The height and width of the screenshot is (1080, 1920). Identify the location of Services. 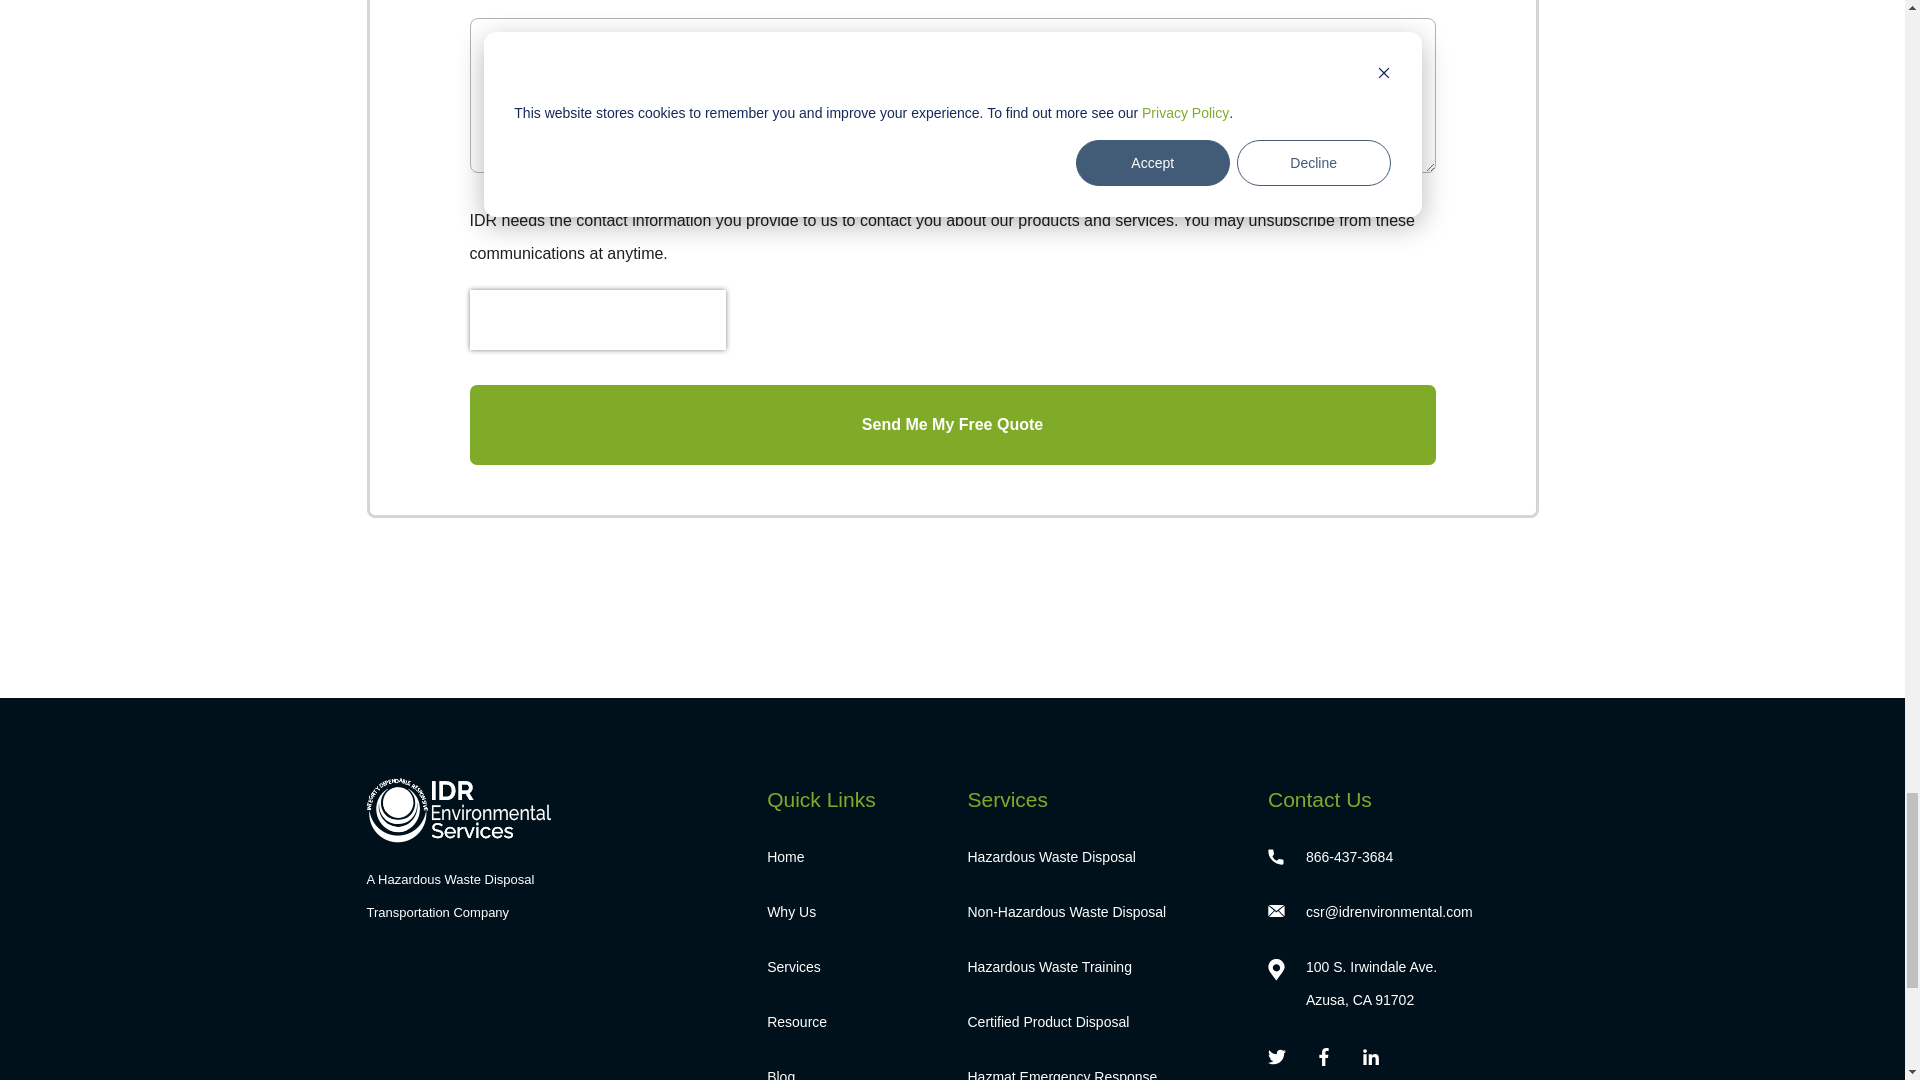
(851, 967).